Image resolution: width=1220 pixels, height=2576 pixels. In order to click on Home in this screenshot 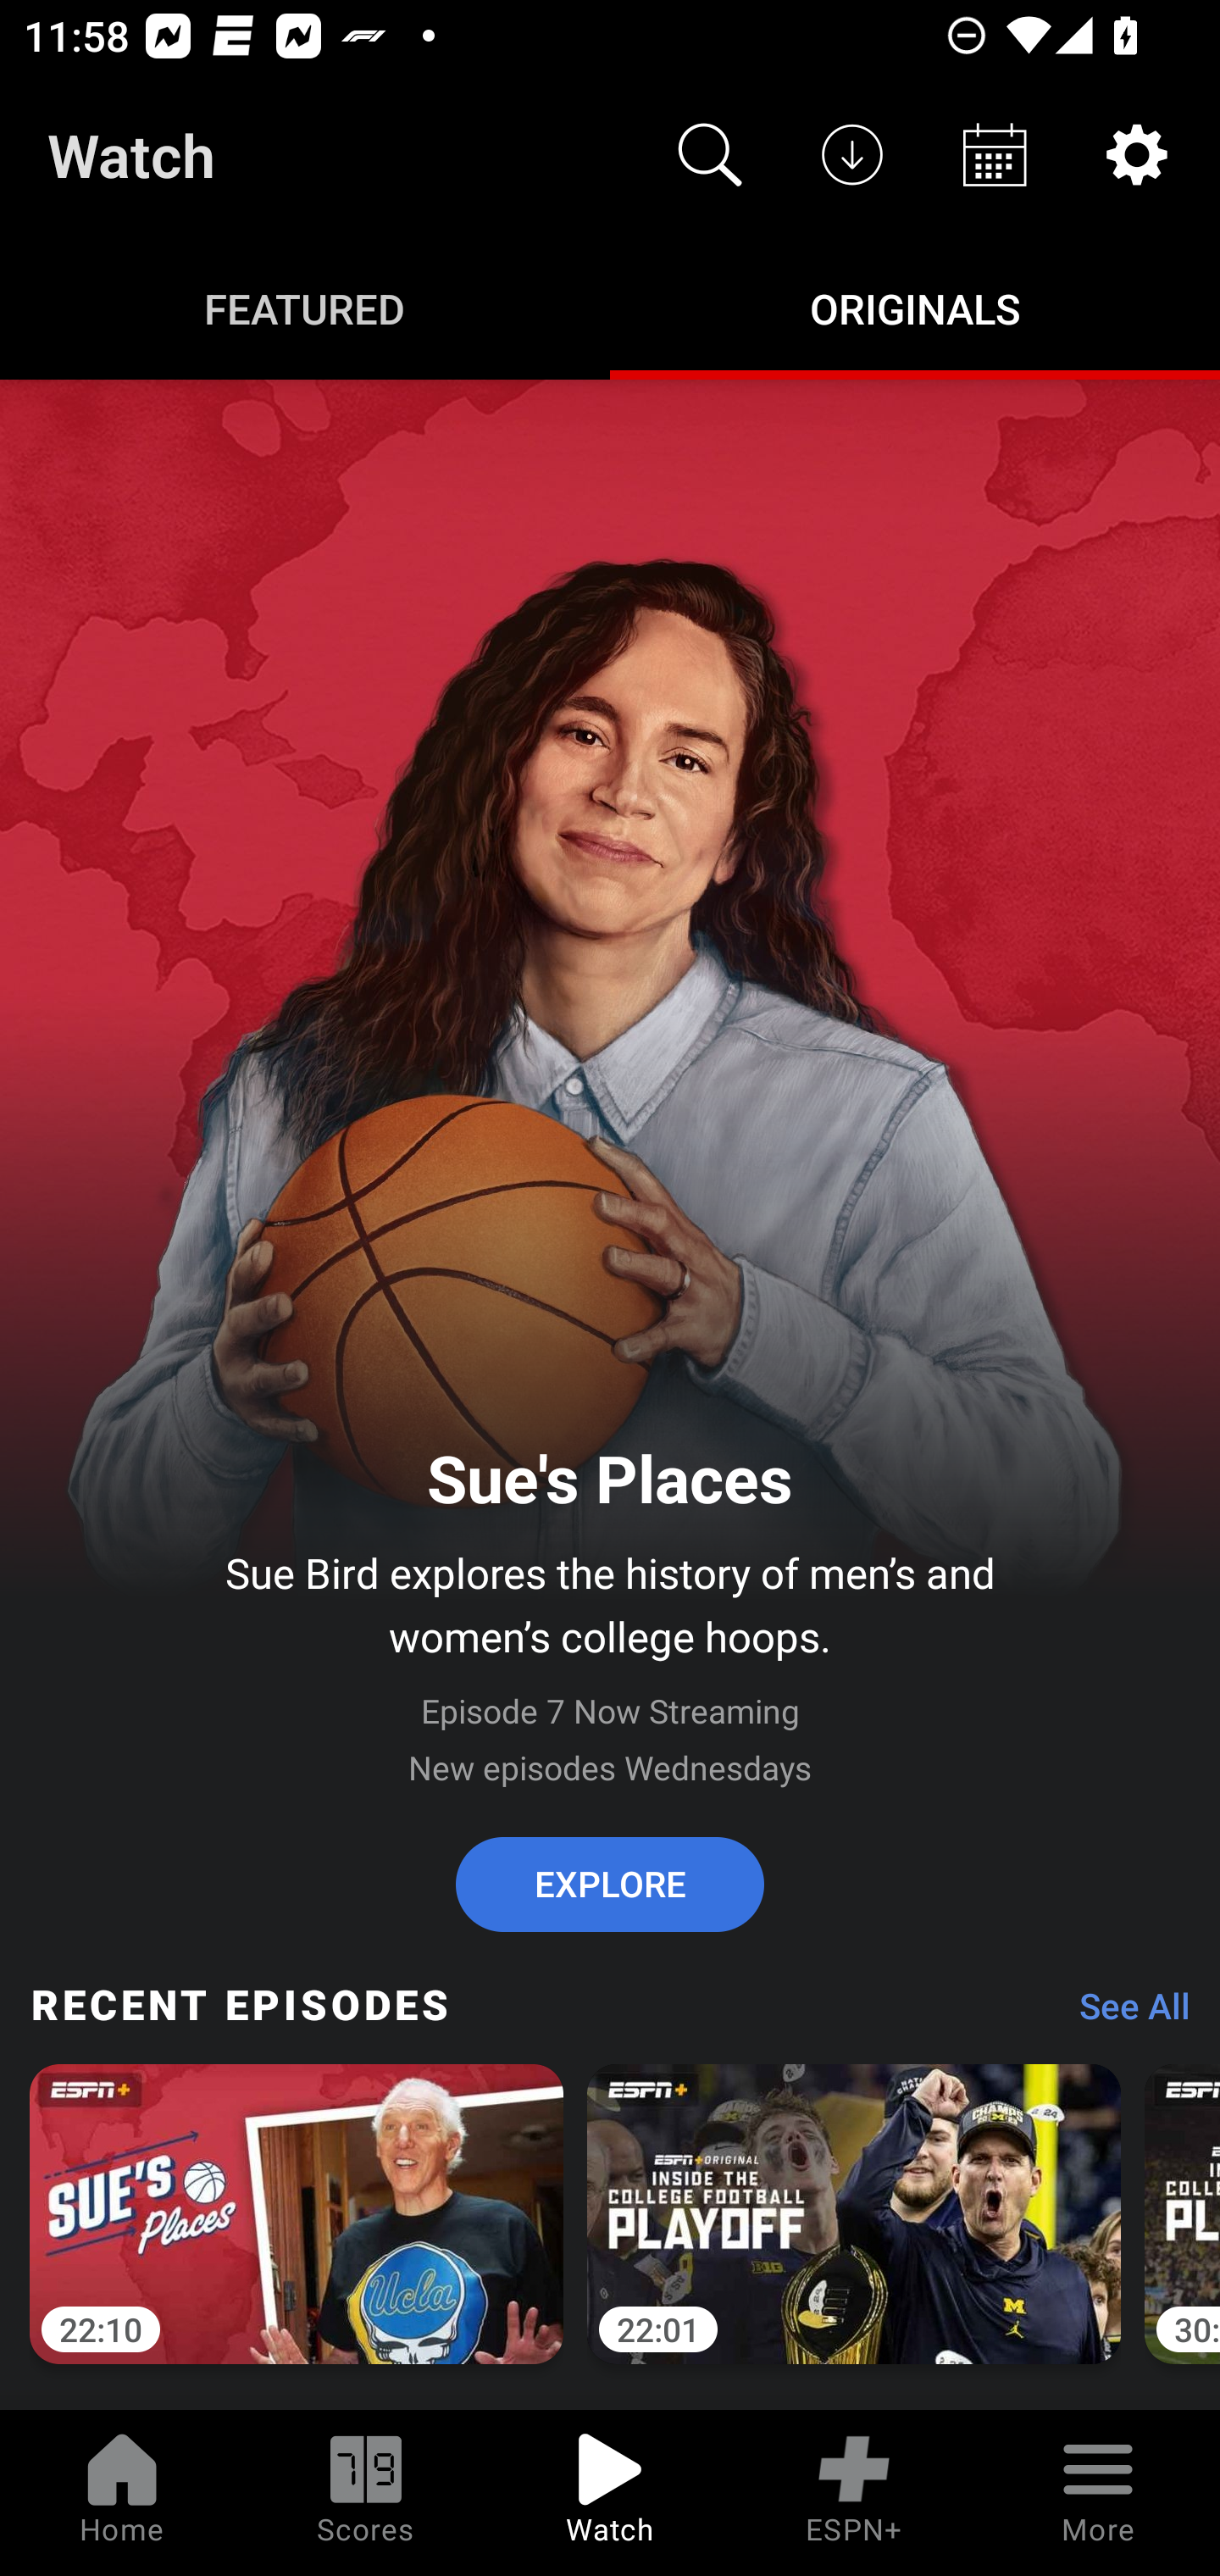, I will do `click(122, 2493)`.